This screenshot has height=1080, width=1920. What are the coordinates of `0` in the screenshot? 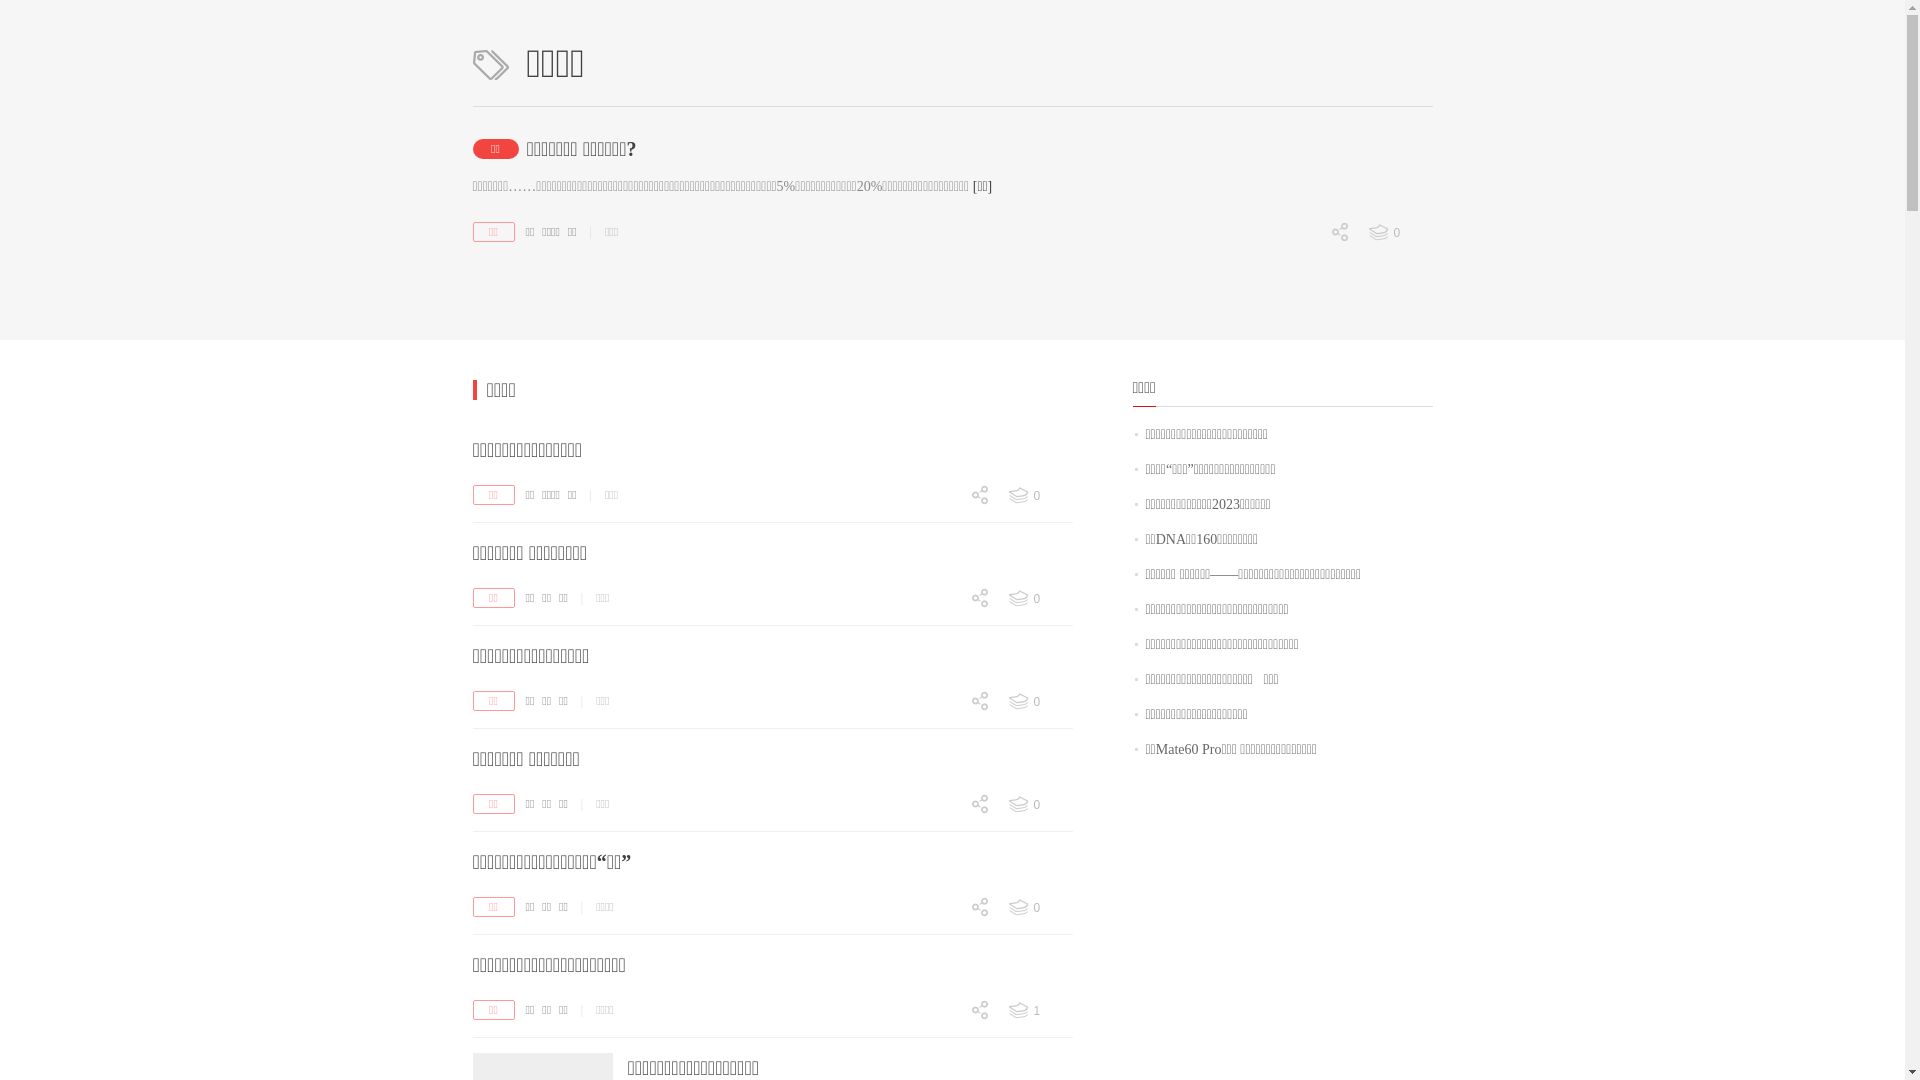 It's located at (1300, 268).